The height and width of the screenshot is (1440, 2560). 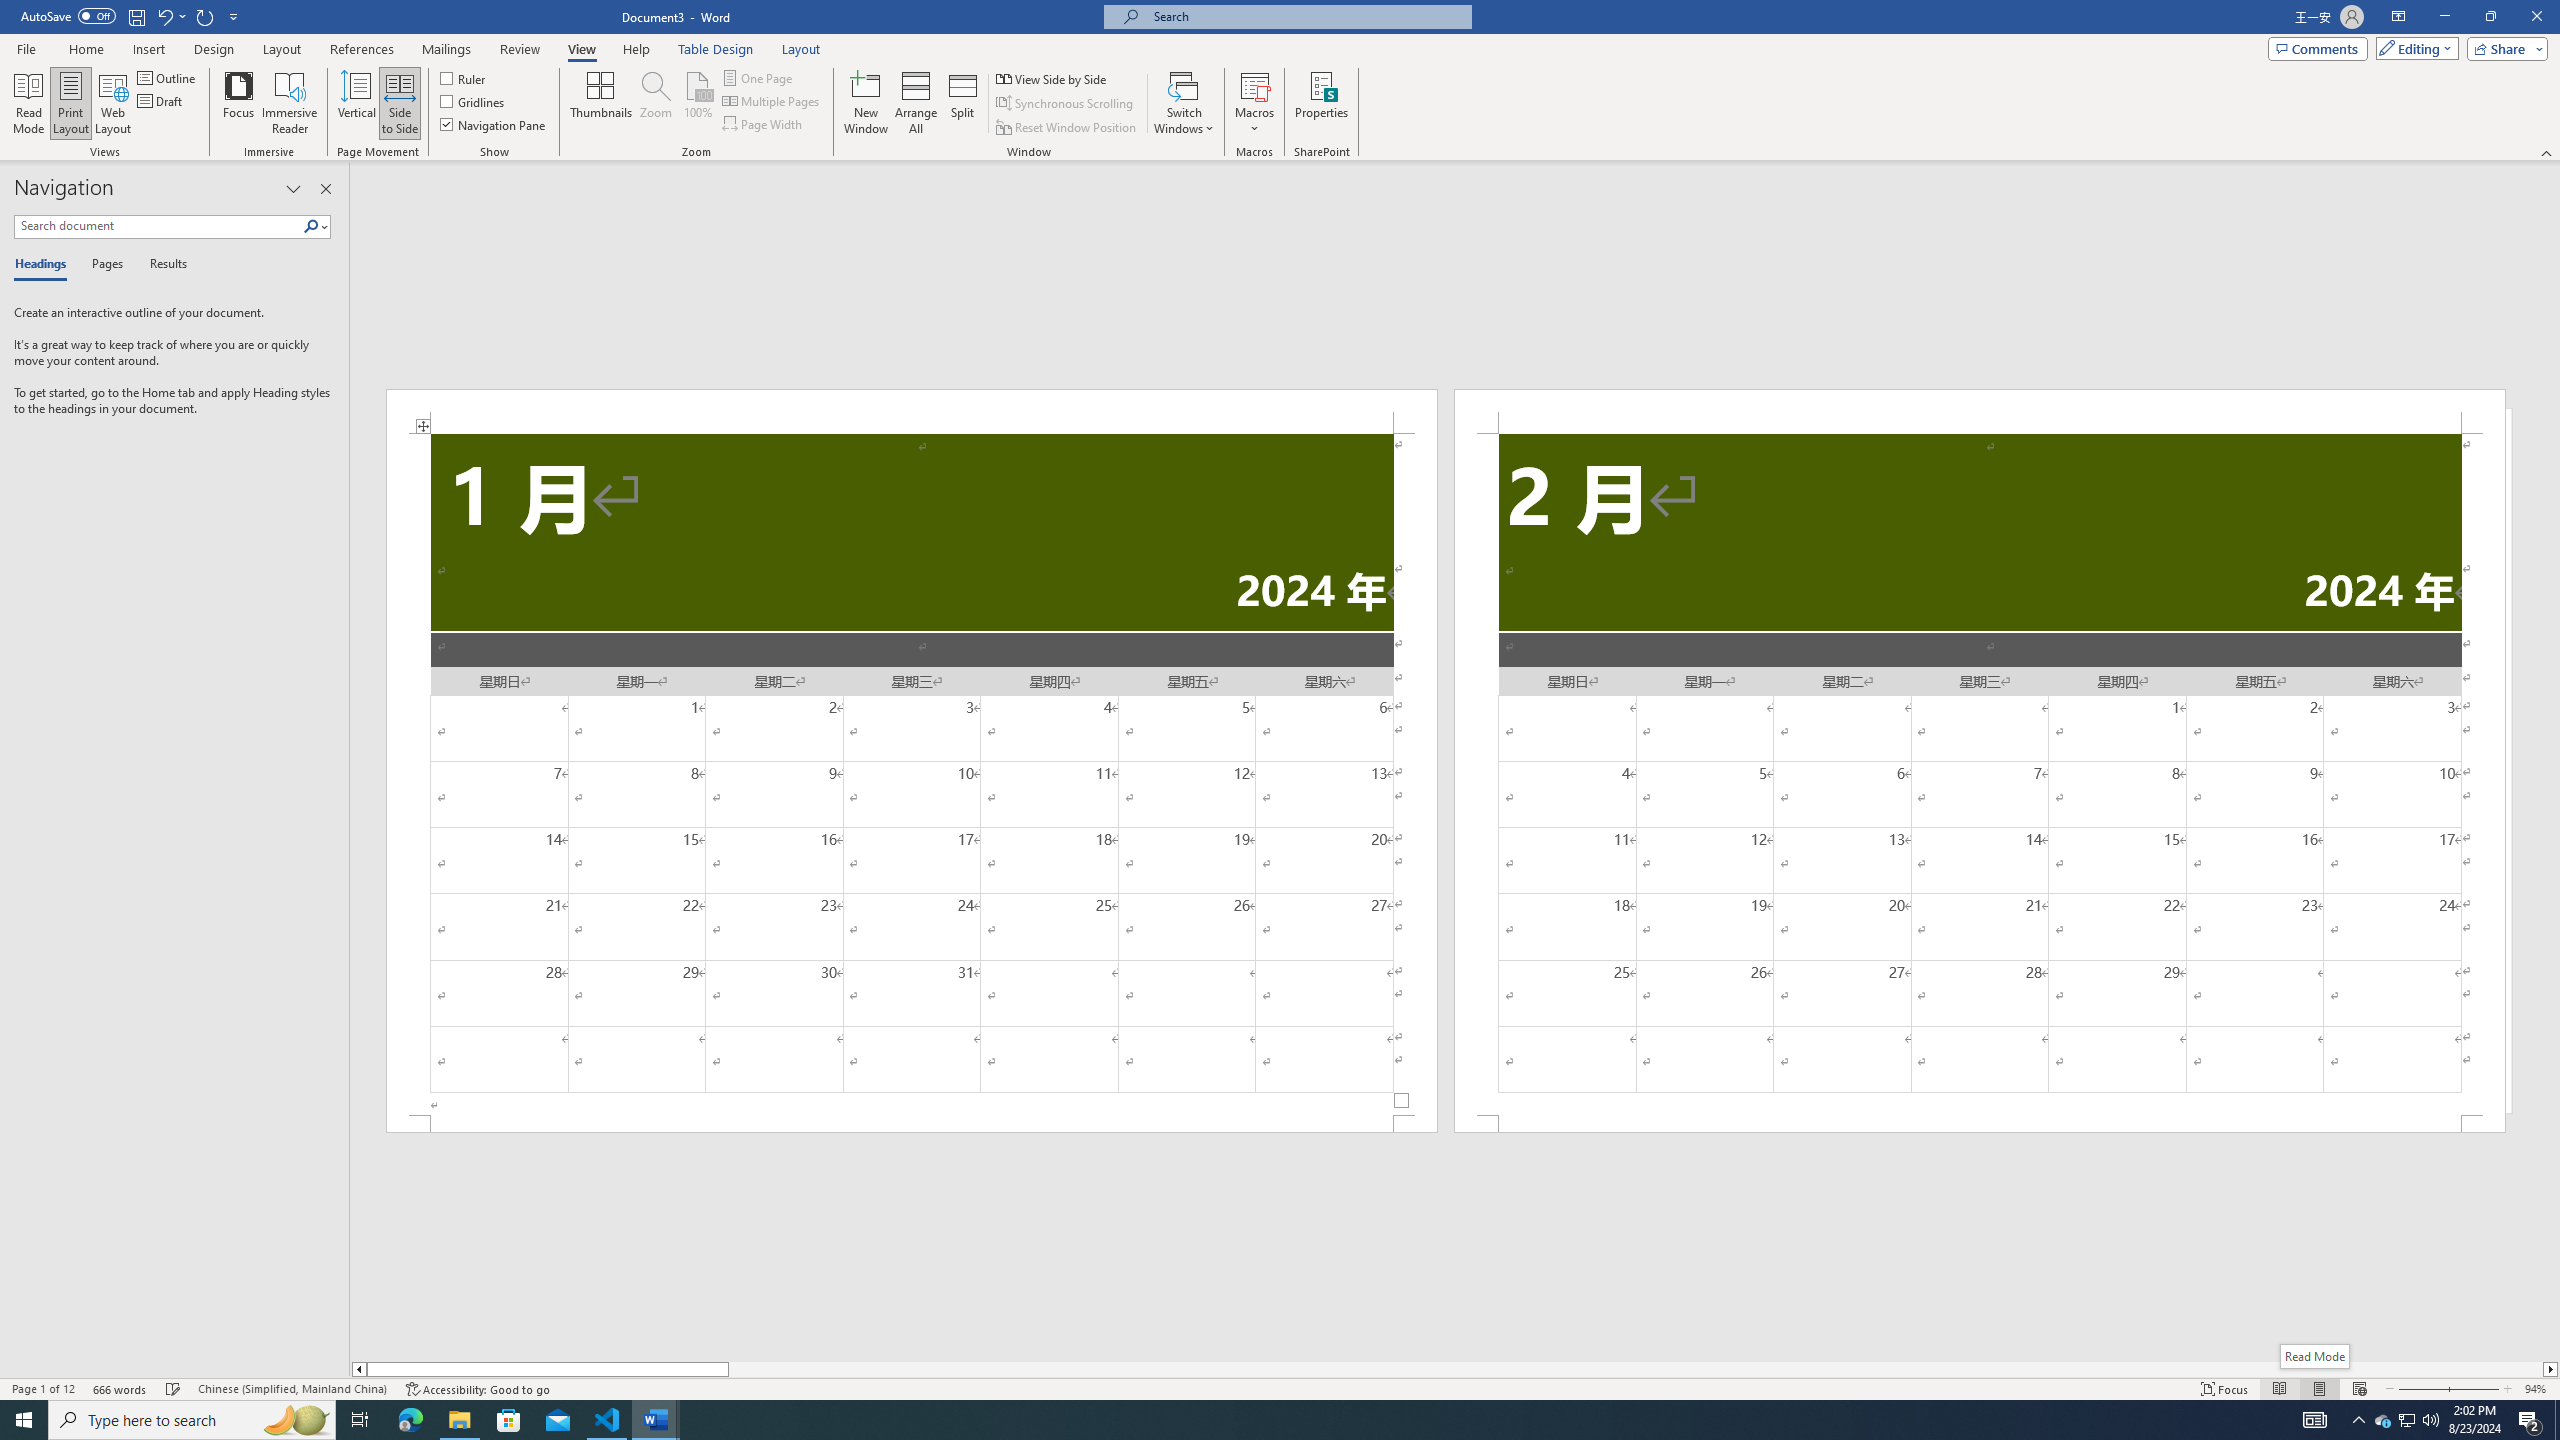 I want to click on Column left, so click(x=358, y=1369).